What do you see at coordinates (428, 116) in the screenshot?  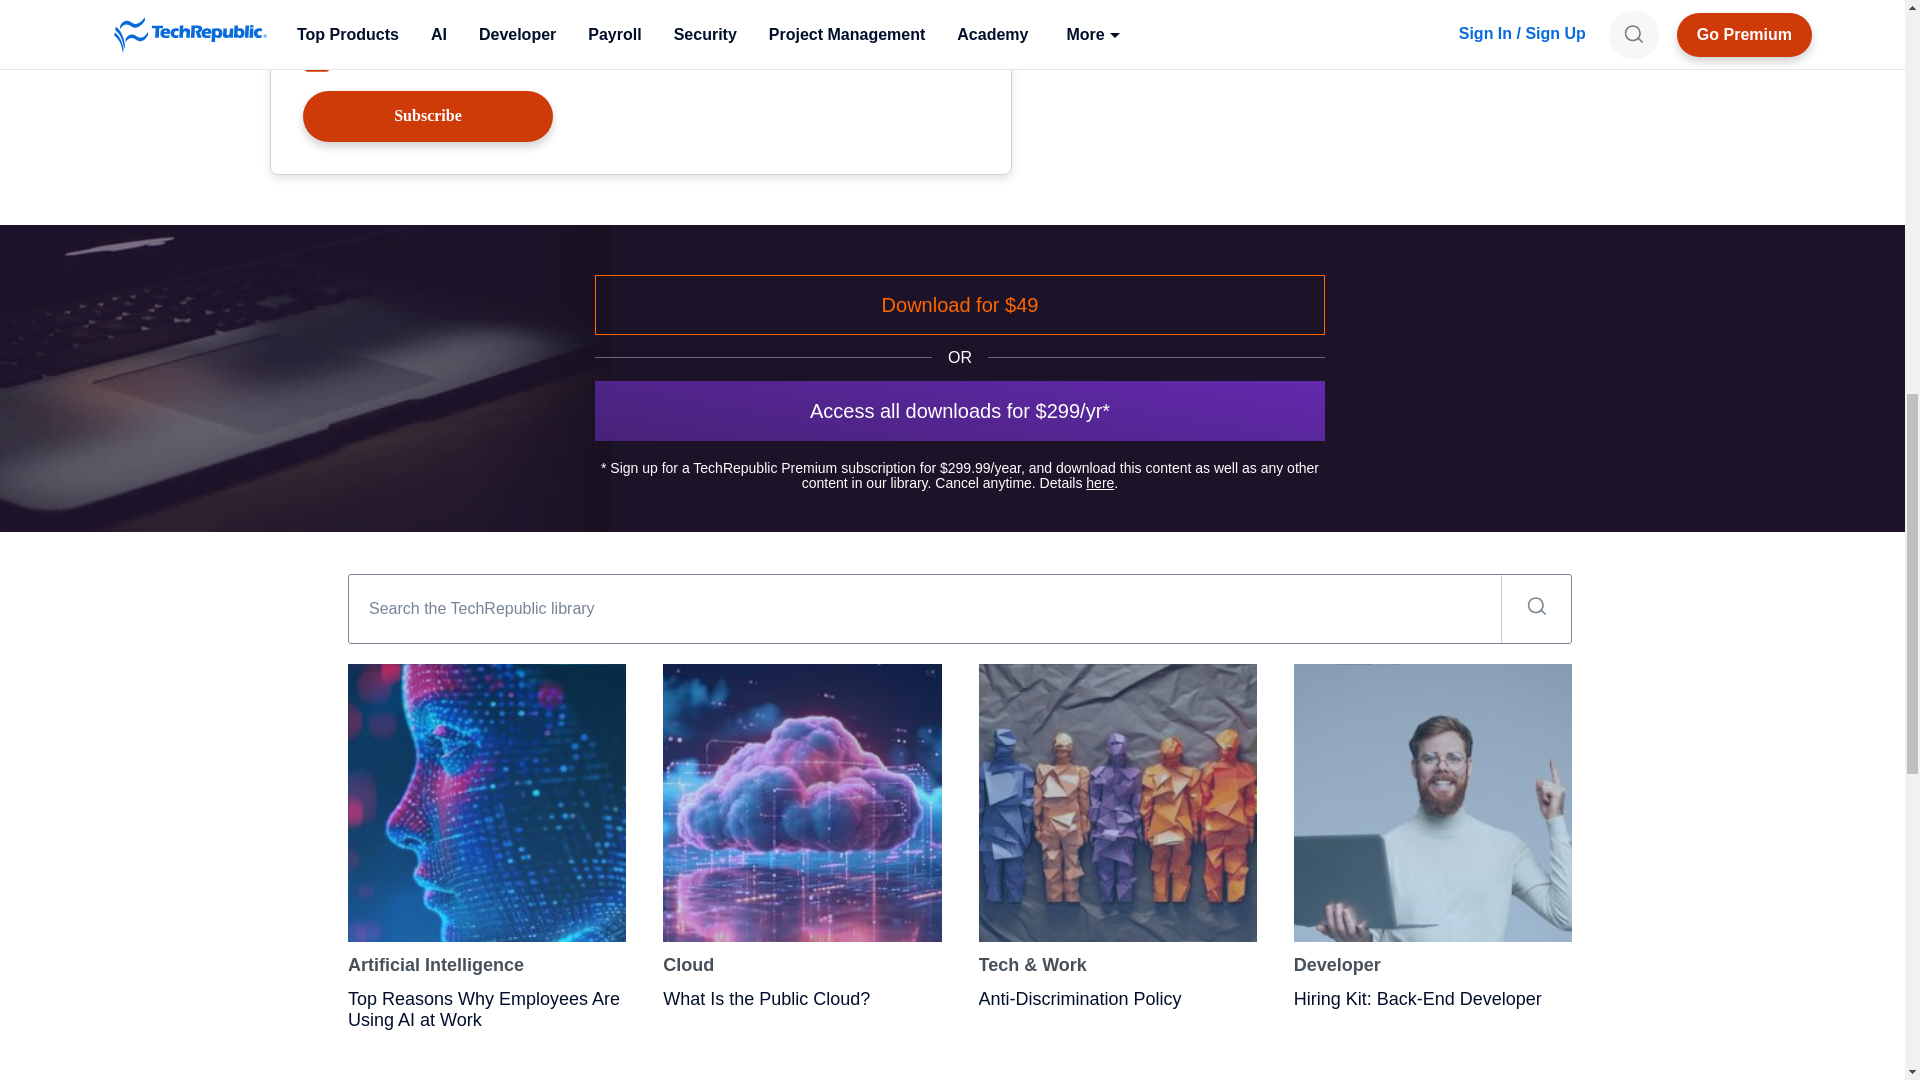 I see `Subscribe` at bounding box center [428, 116].